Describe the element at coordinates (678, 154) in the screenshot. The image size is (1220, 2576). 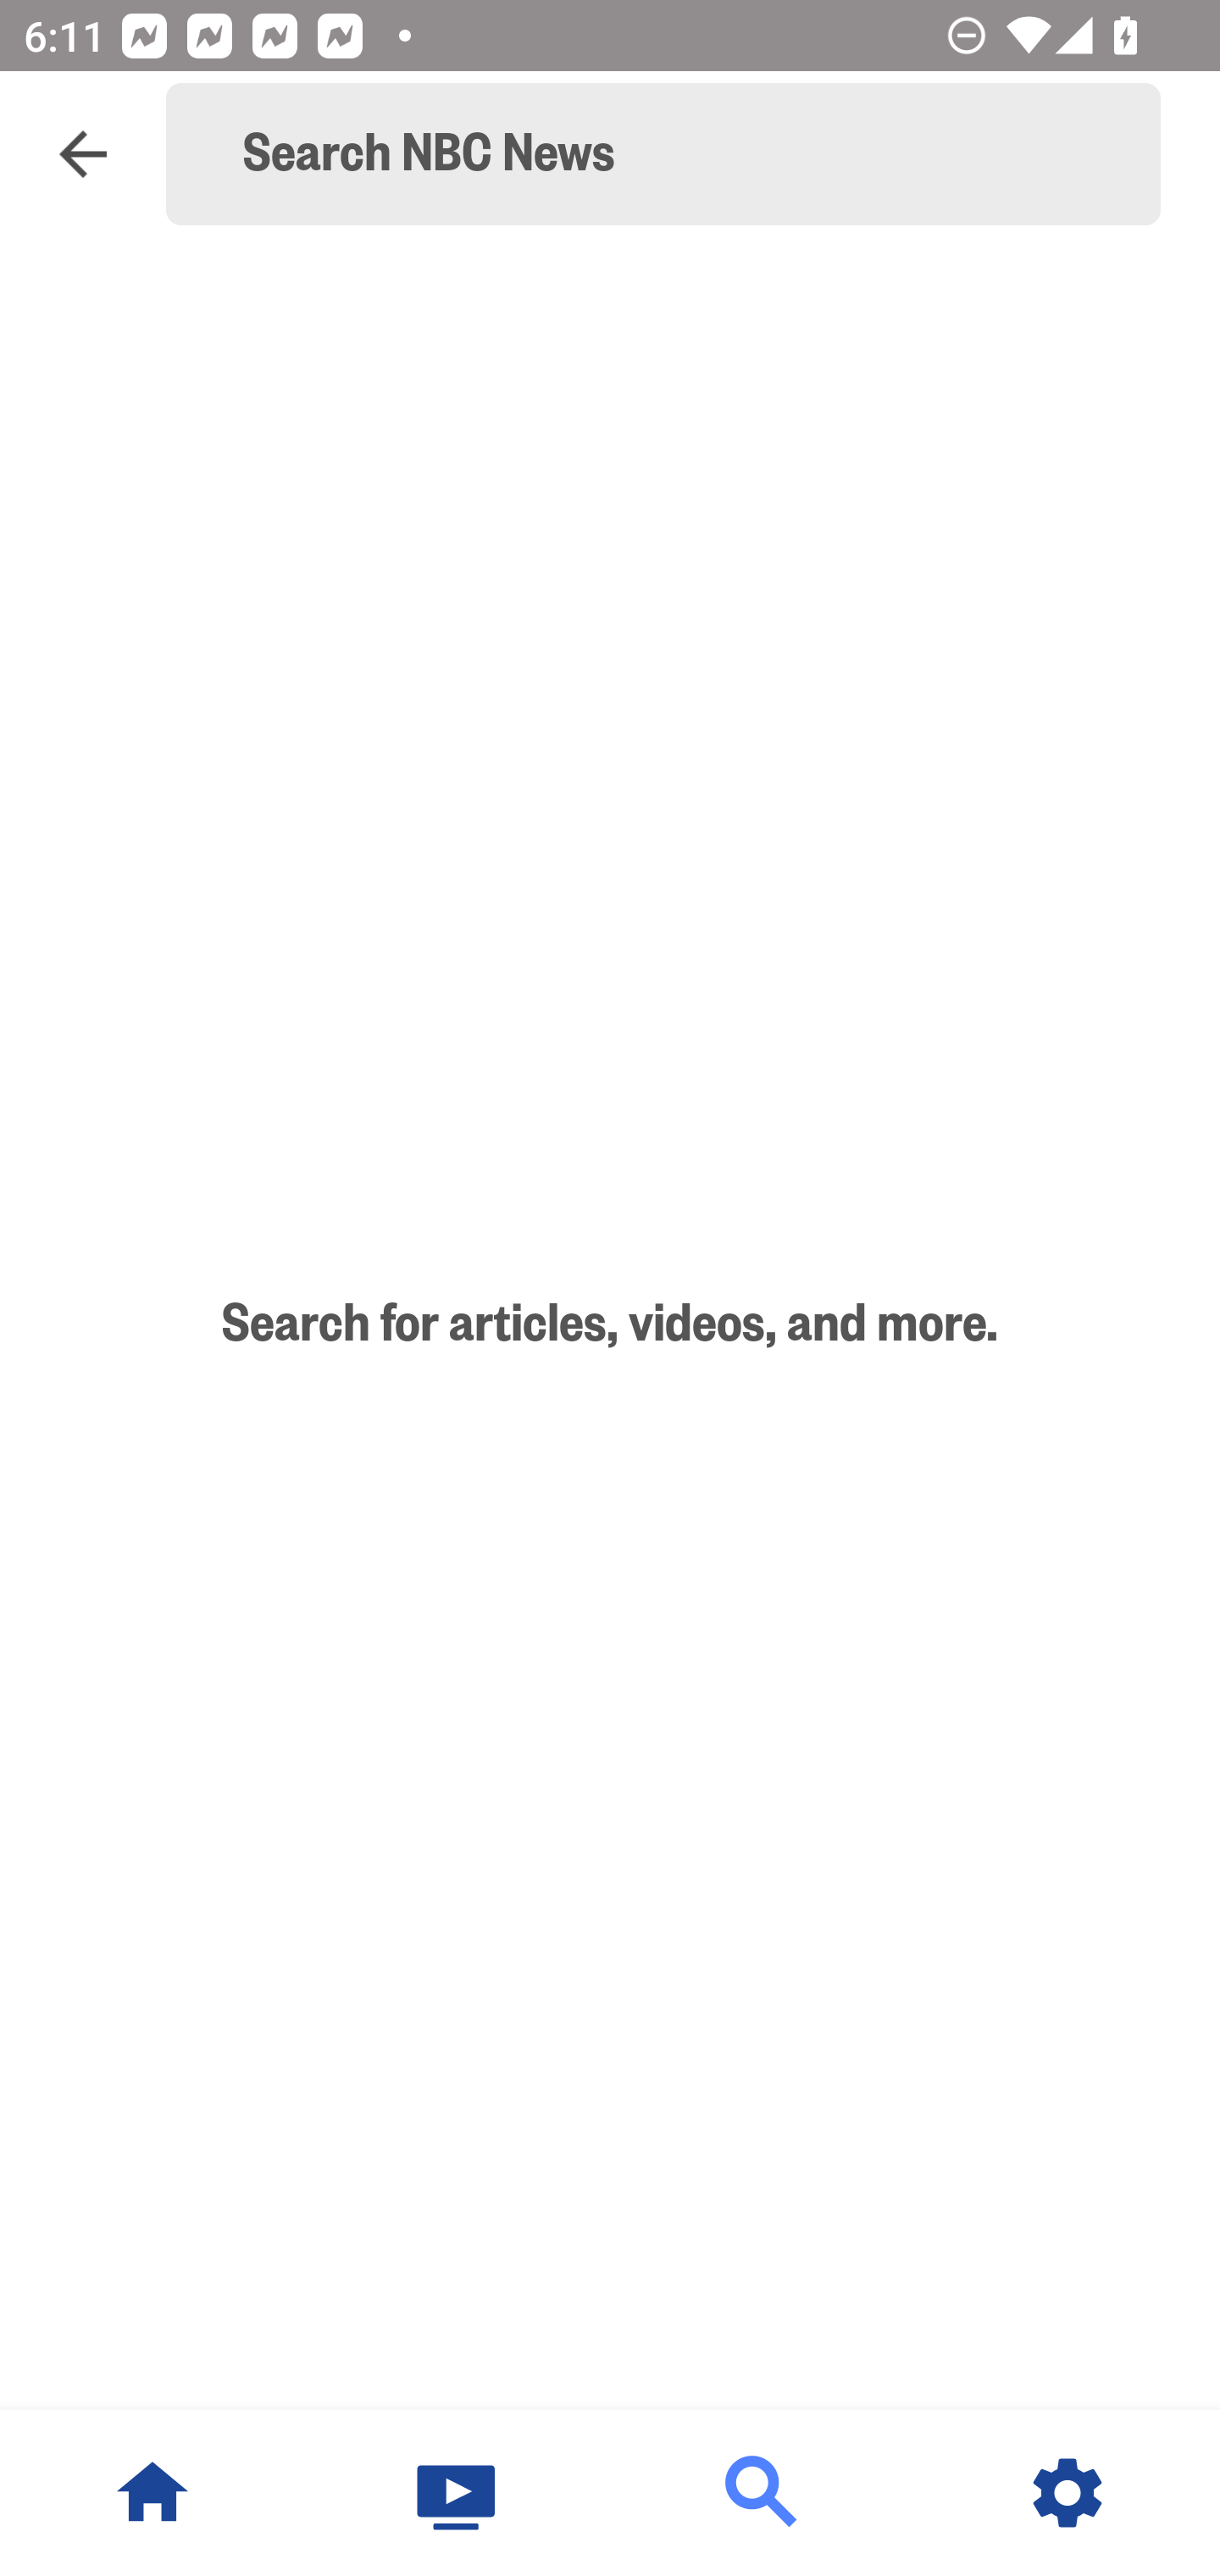
I see `Search NBC News` at that location.